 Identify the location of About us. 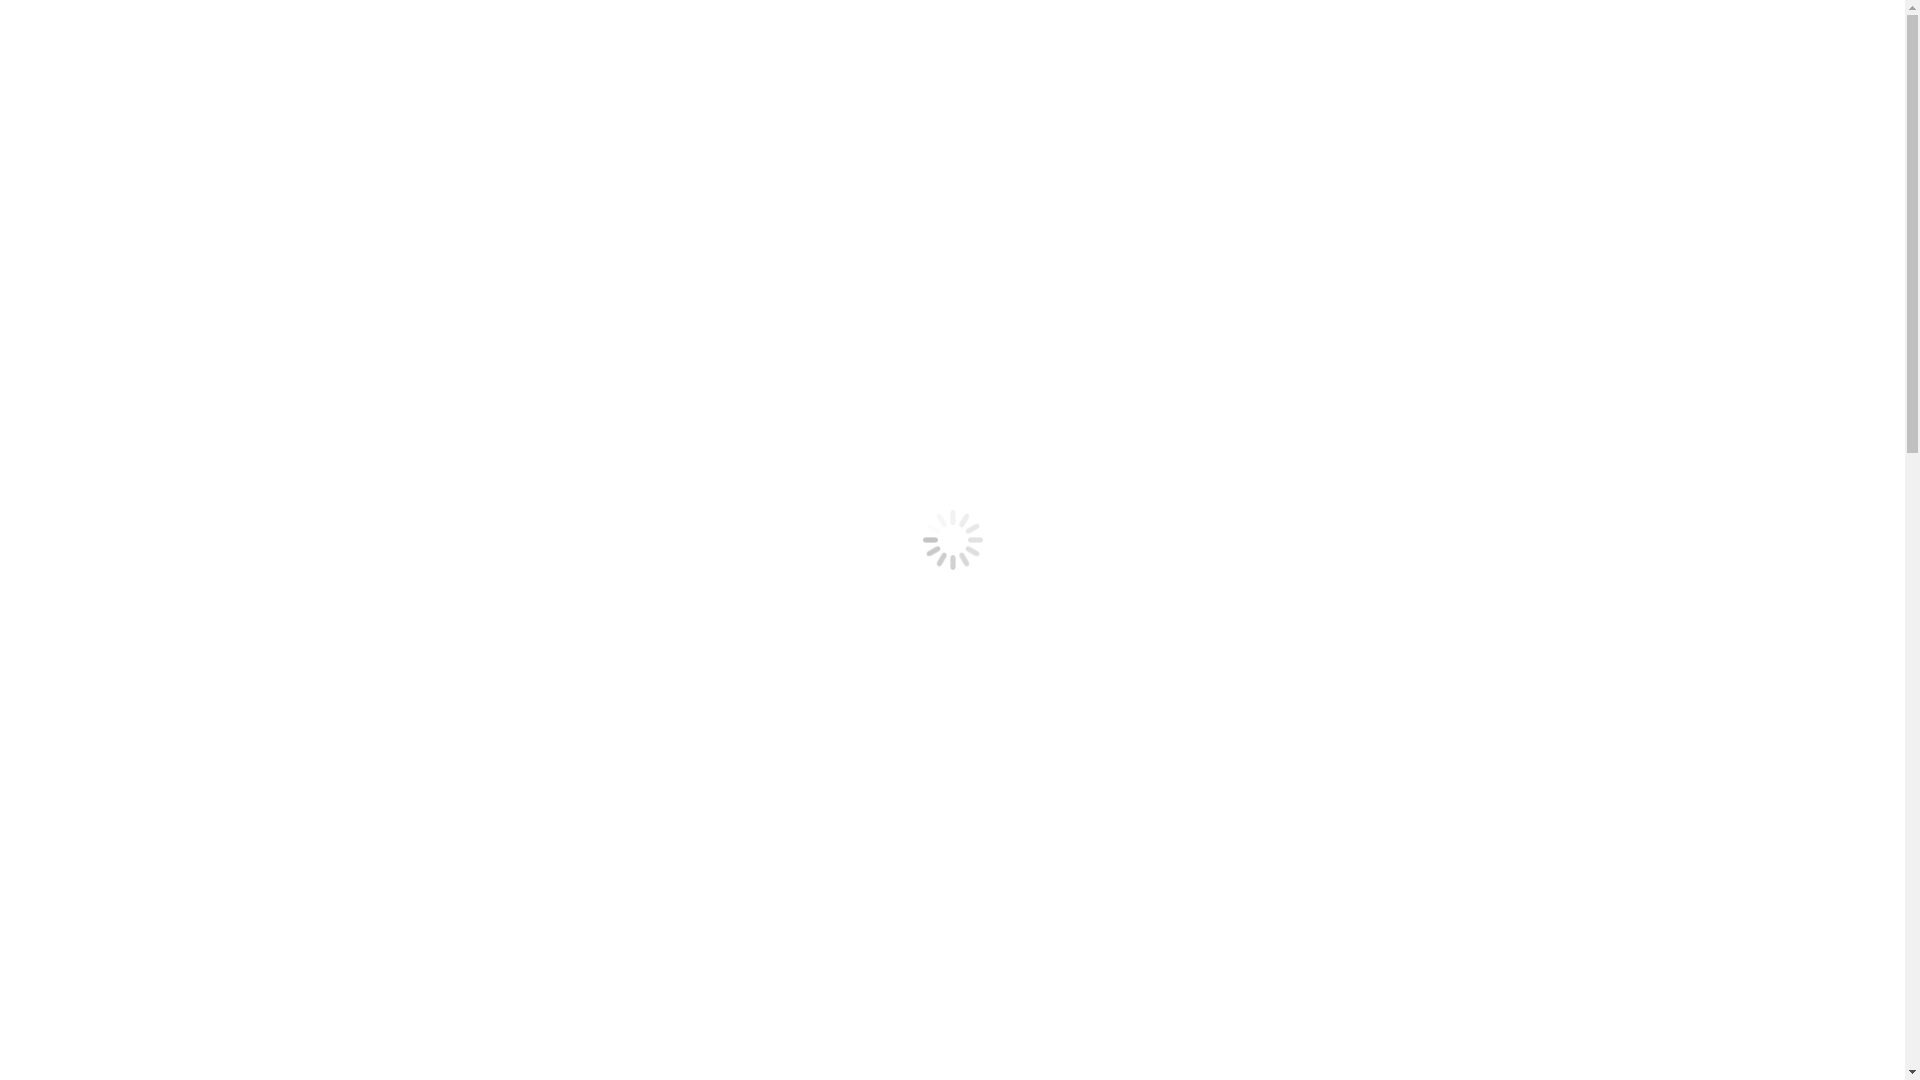
(1369, 14).